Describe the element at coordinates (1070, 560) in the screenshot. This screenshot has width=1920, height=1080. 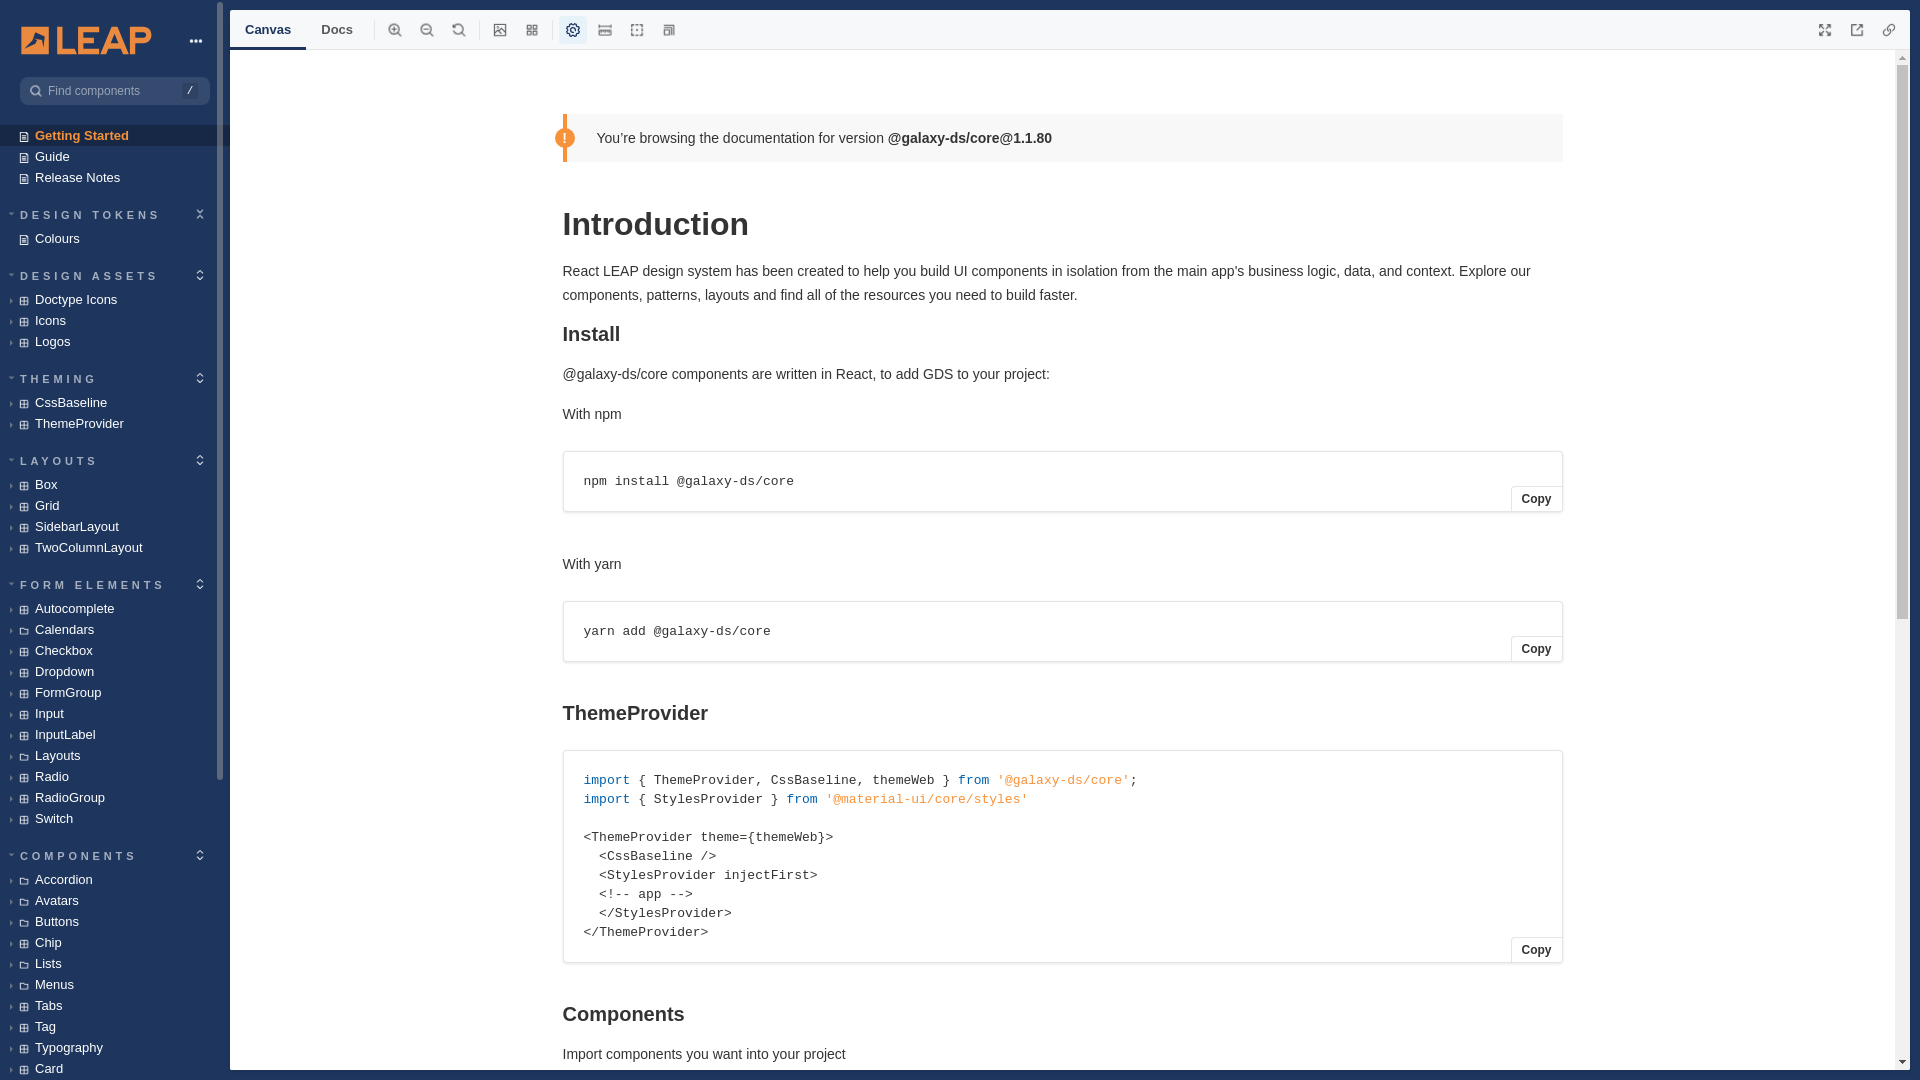
I see `storybook-preview-iframe` at that location.